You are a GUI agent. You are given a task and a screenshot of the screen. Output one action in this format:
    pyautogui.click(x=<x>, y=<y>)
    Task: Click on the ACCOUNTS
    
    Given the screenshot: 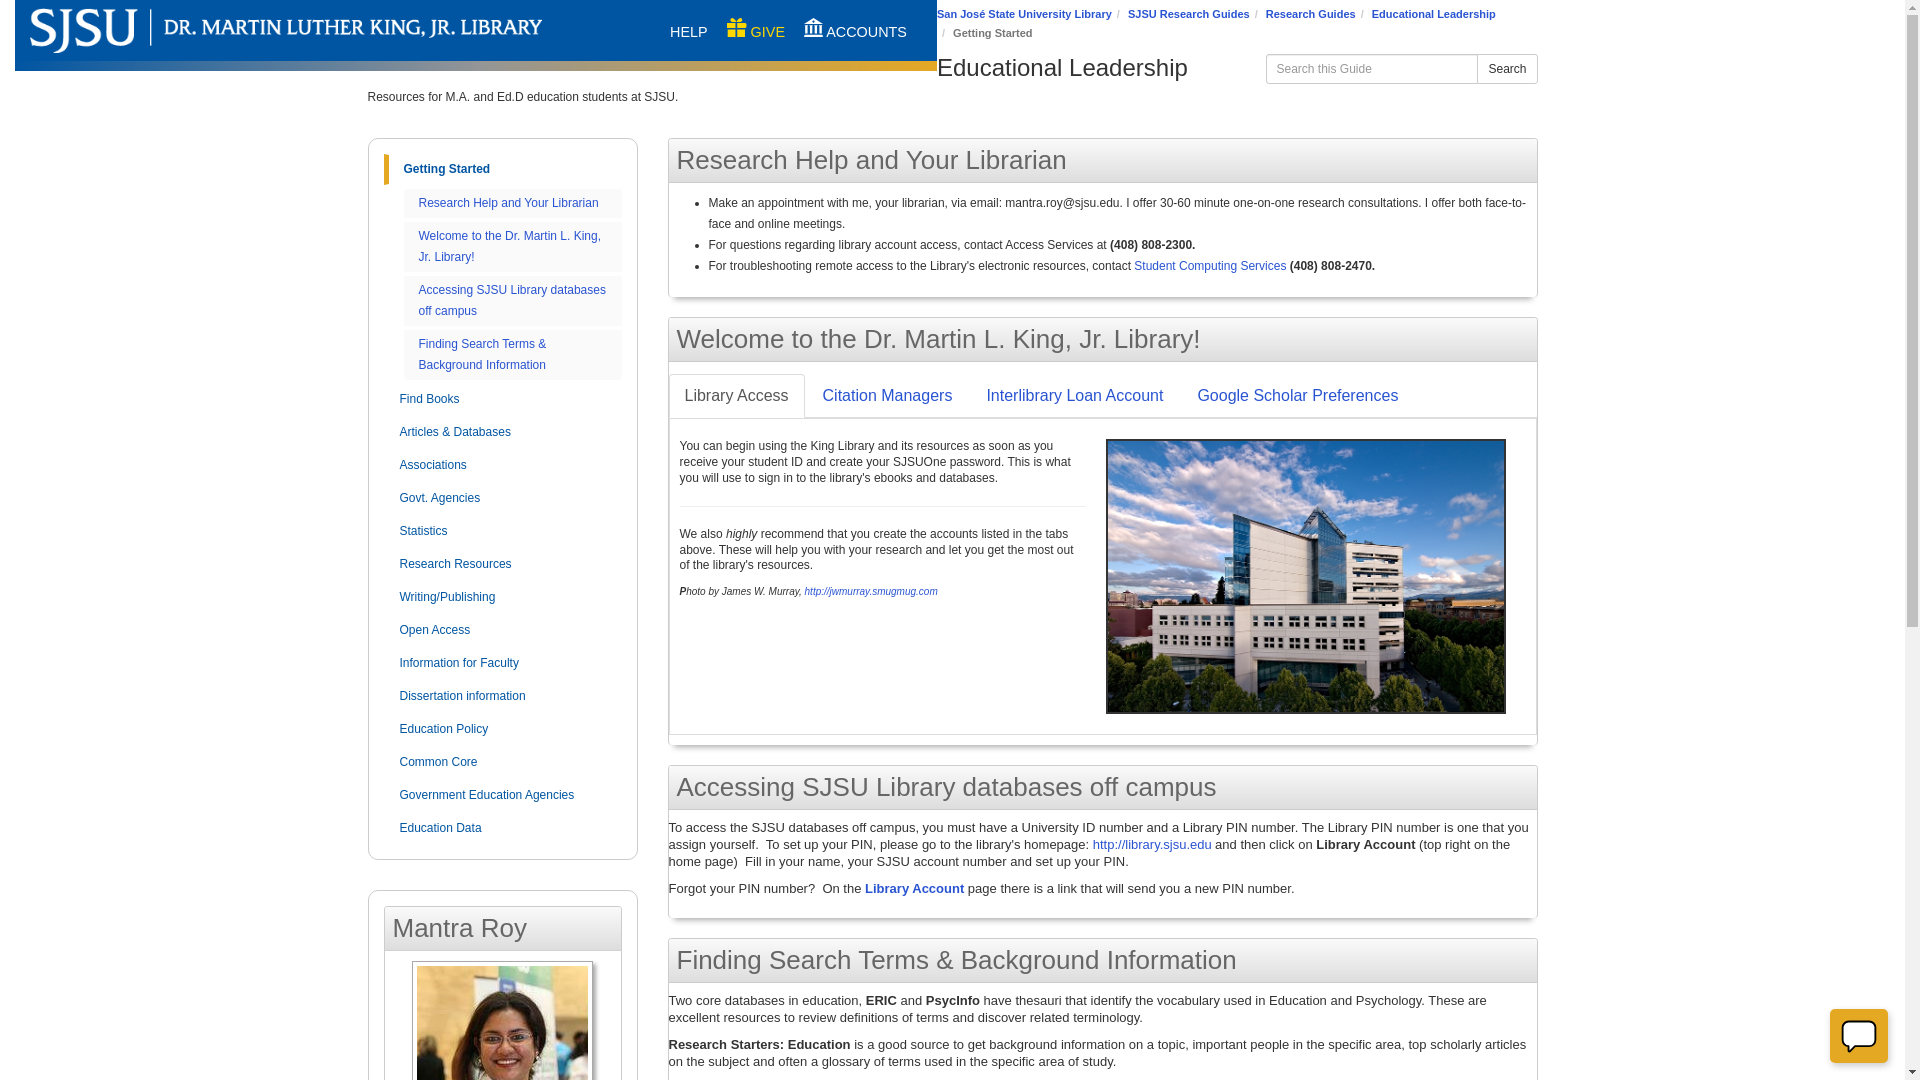 What is the action you would take?
    pyautogui.click(x=855, y=31)
    